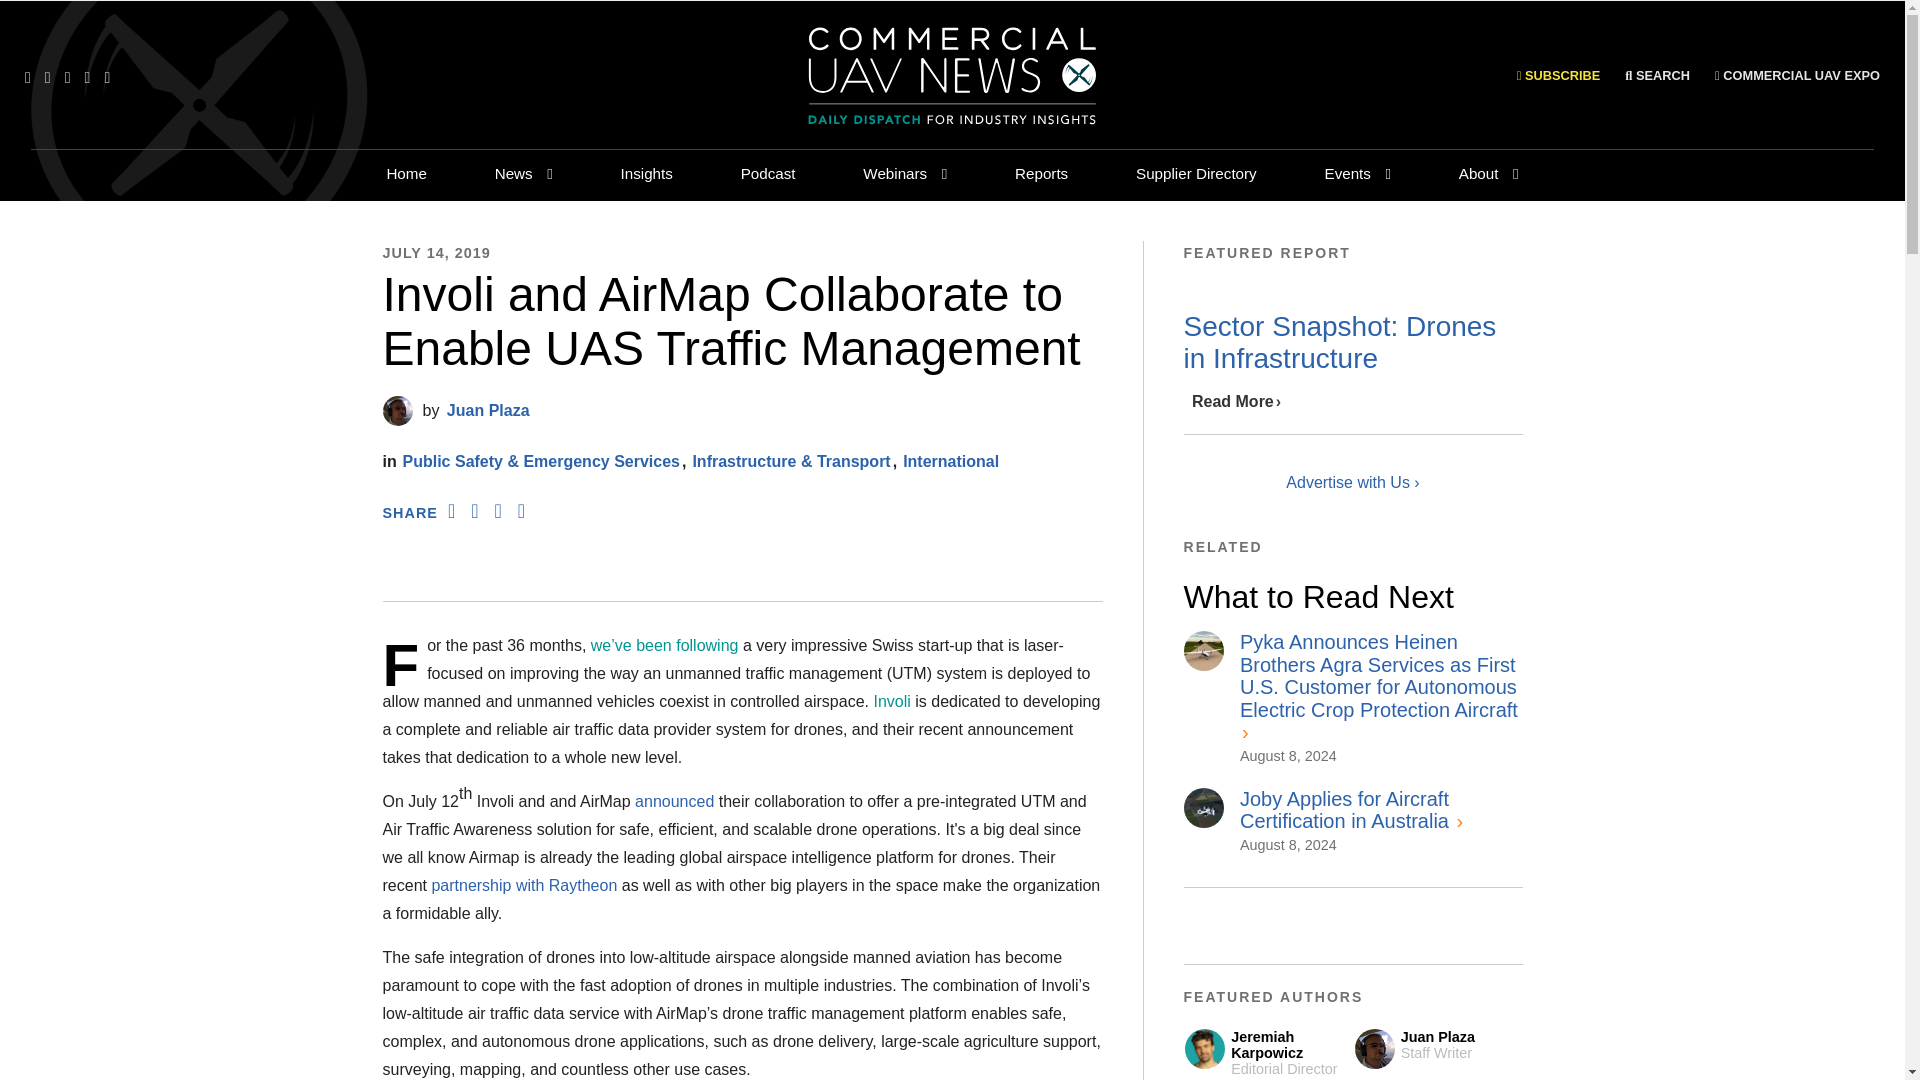  Describe the element at coordinates (1558, 75) in the screenshot. I see `Subscribe` at that location.